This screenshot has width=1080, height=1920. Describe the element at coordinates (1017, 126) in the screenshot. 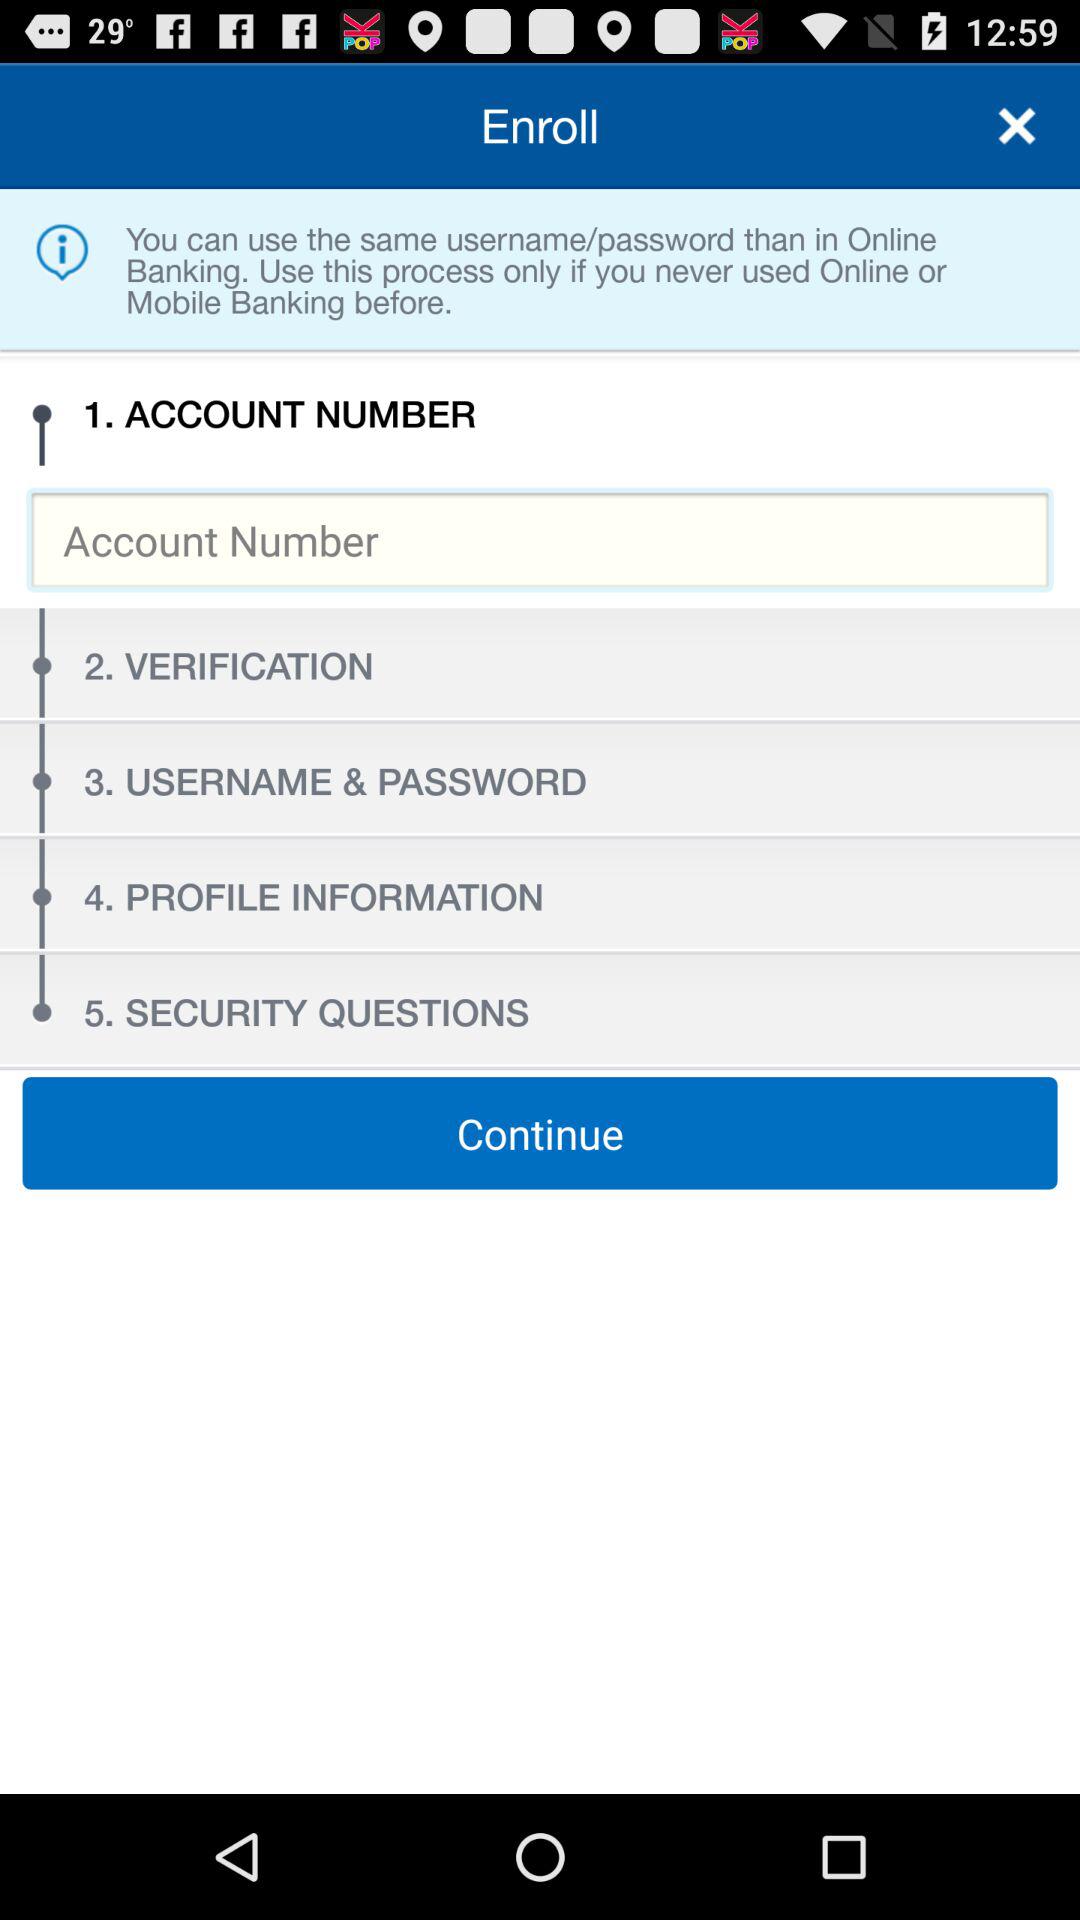

I see `exit out of page` at that location.